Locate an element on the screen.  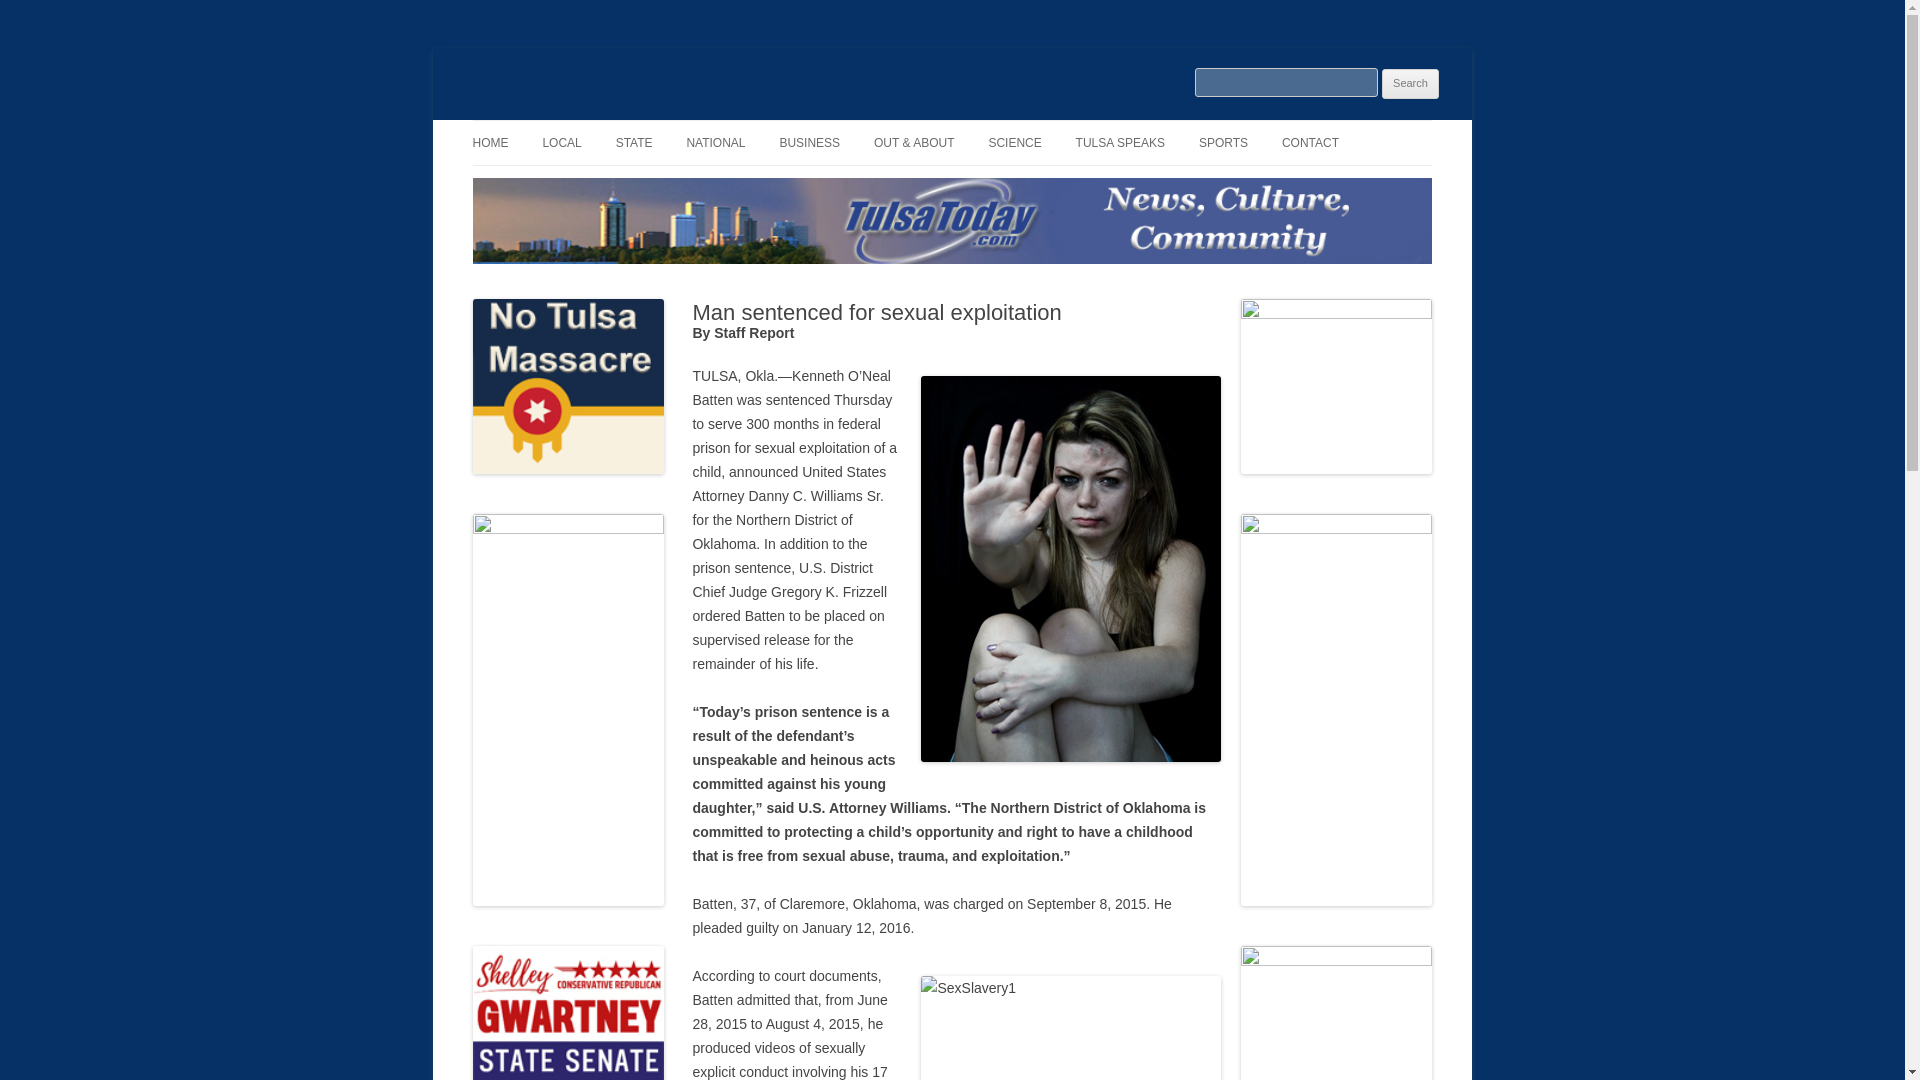
TULSA SPEAKS is located at coordinates (1120, 142).